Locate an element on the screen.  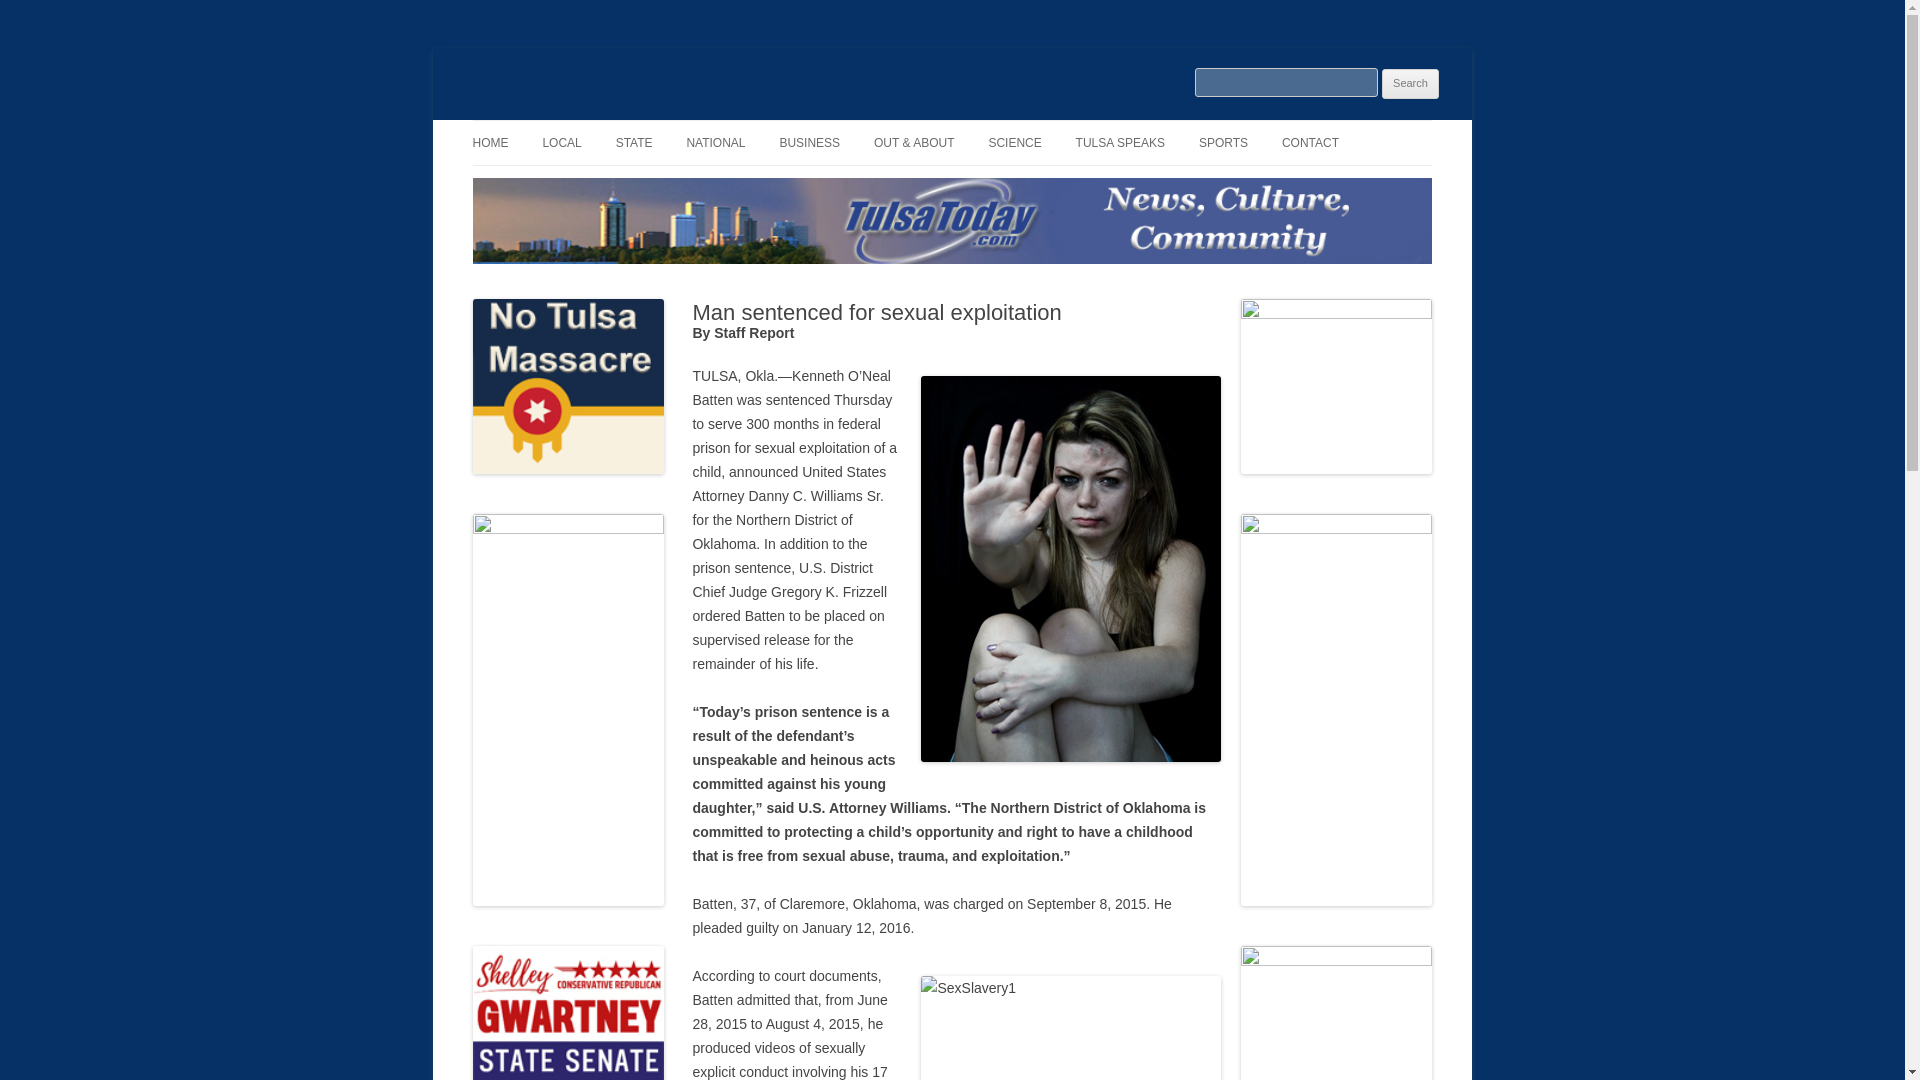
TULSA SPEAKS is located at coordinates (1120, 142).